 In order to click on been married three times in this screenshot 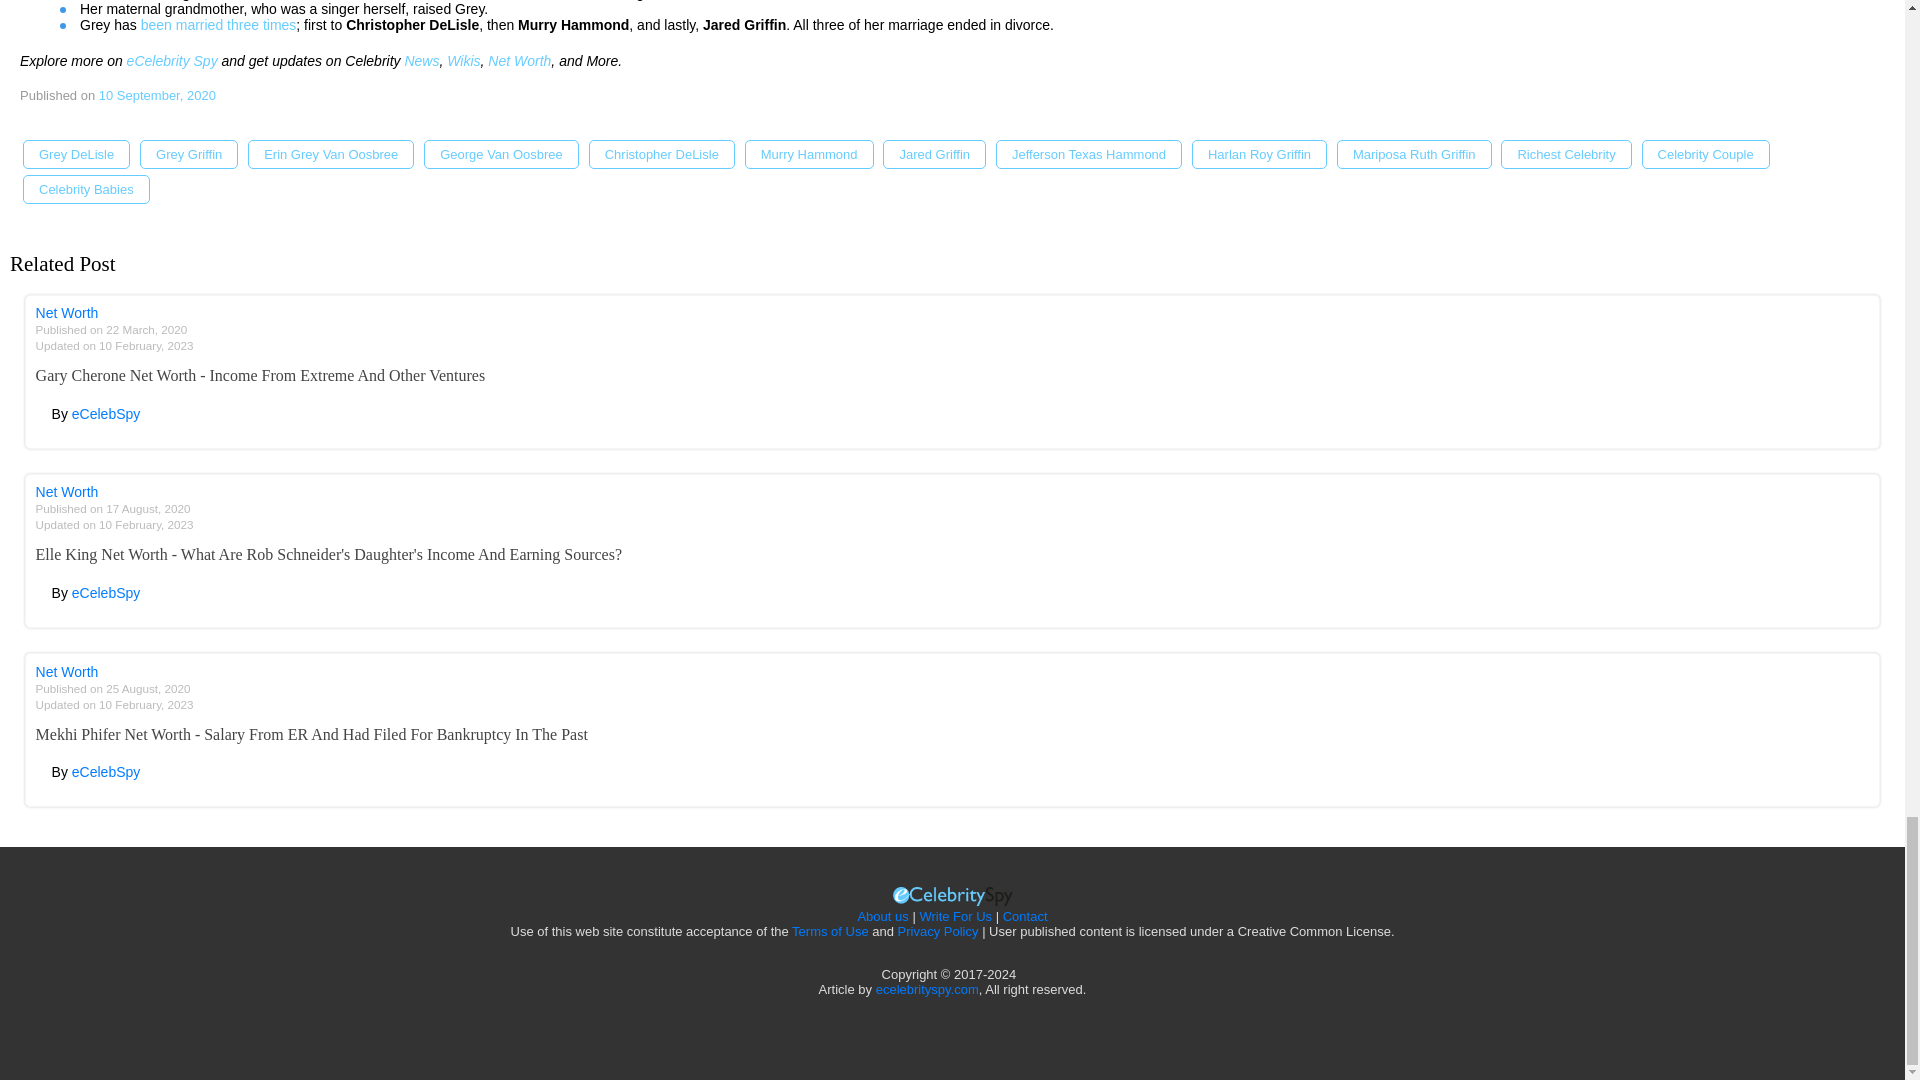, I will do `click(218, 25)`.